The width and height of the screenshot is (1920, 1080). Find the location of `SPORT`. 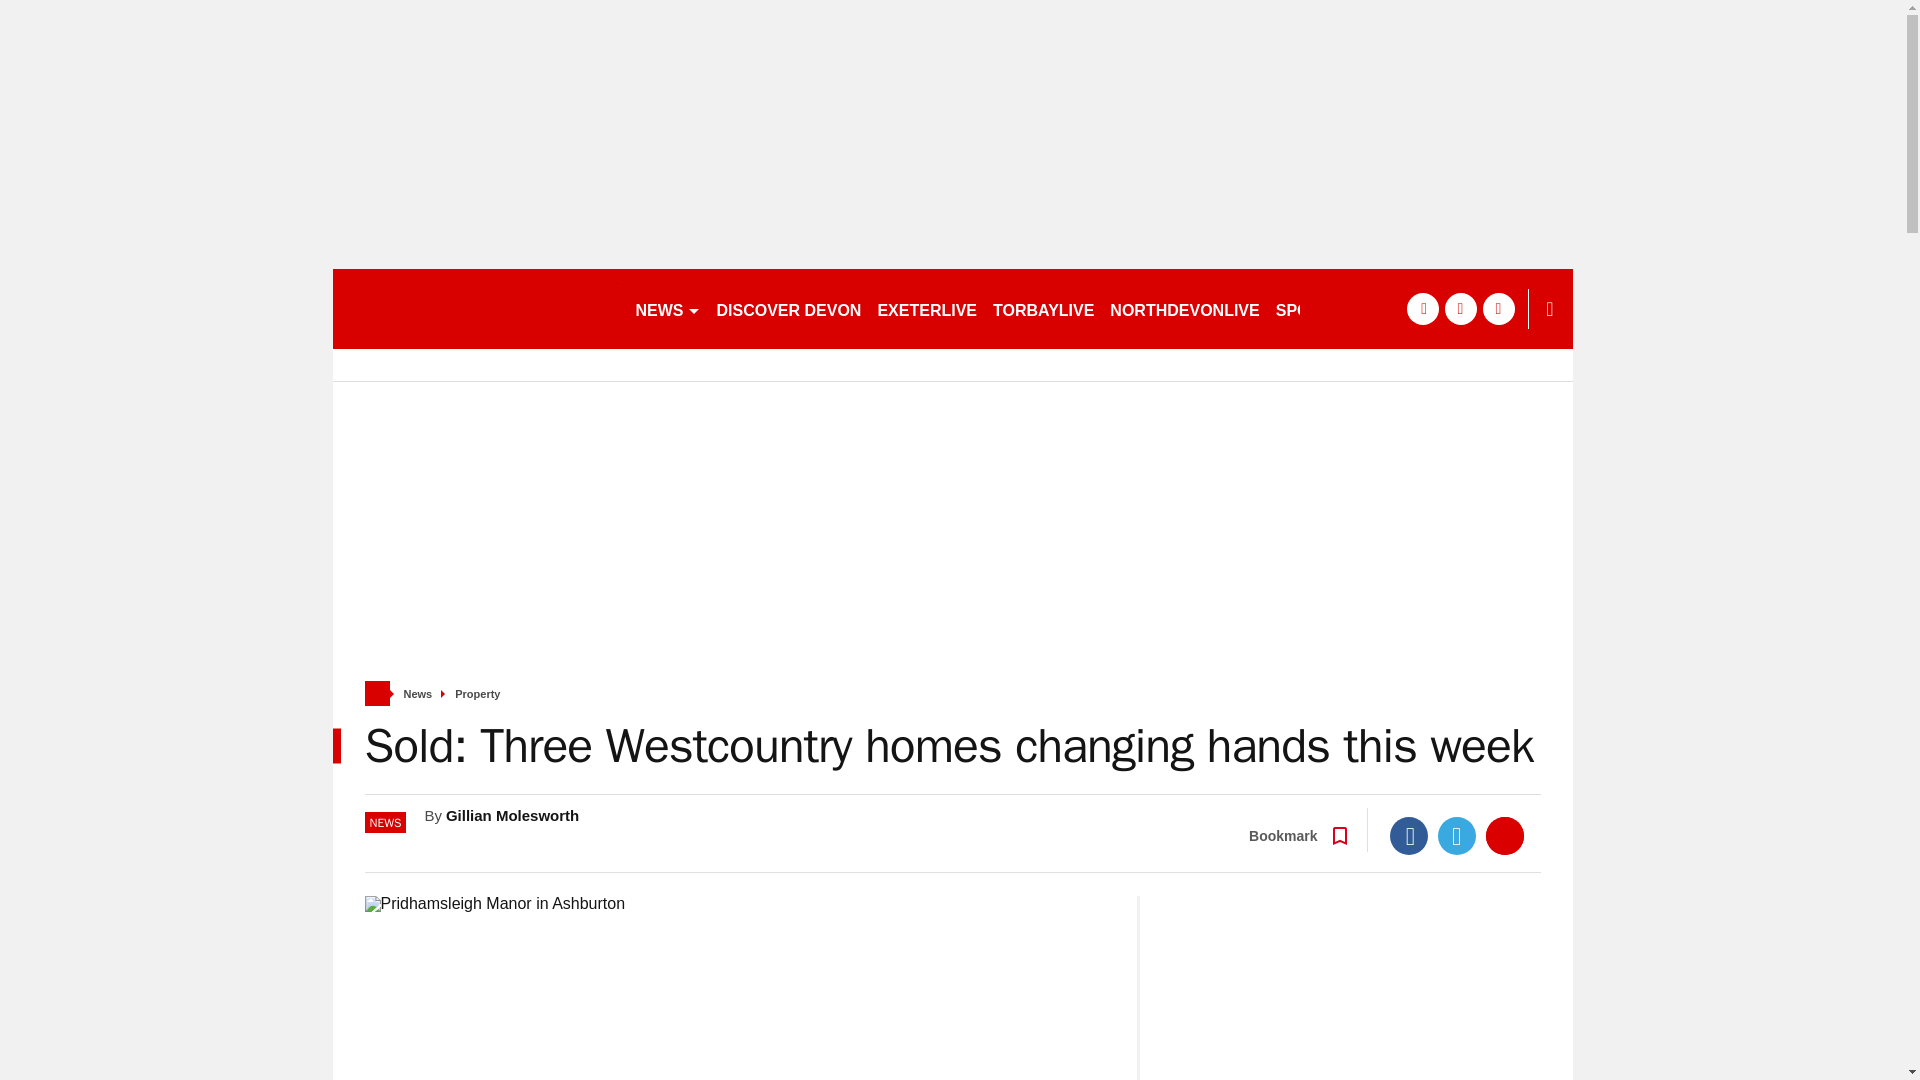

SPORT is located at coordinates (1311, 308).